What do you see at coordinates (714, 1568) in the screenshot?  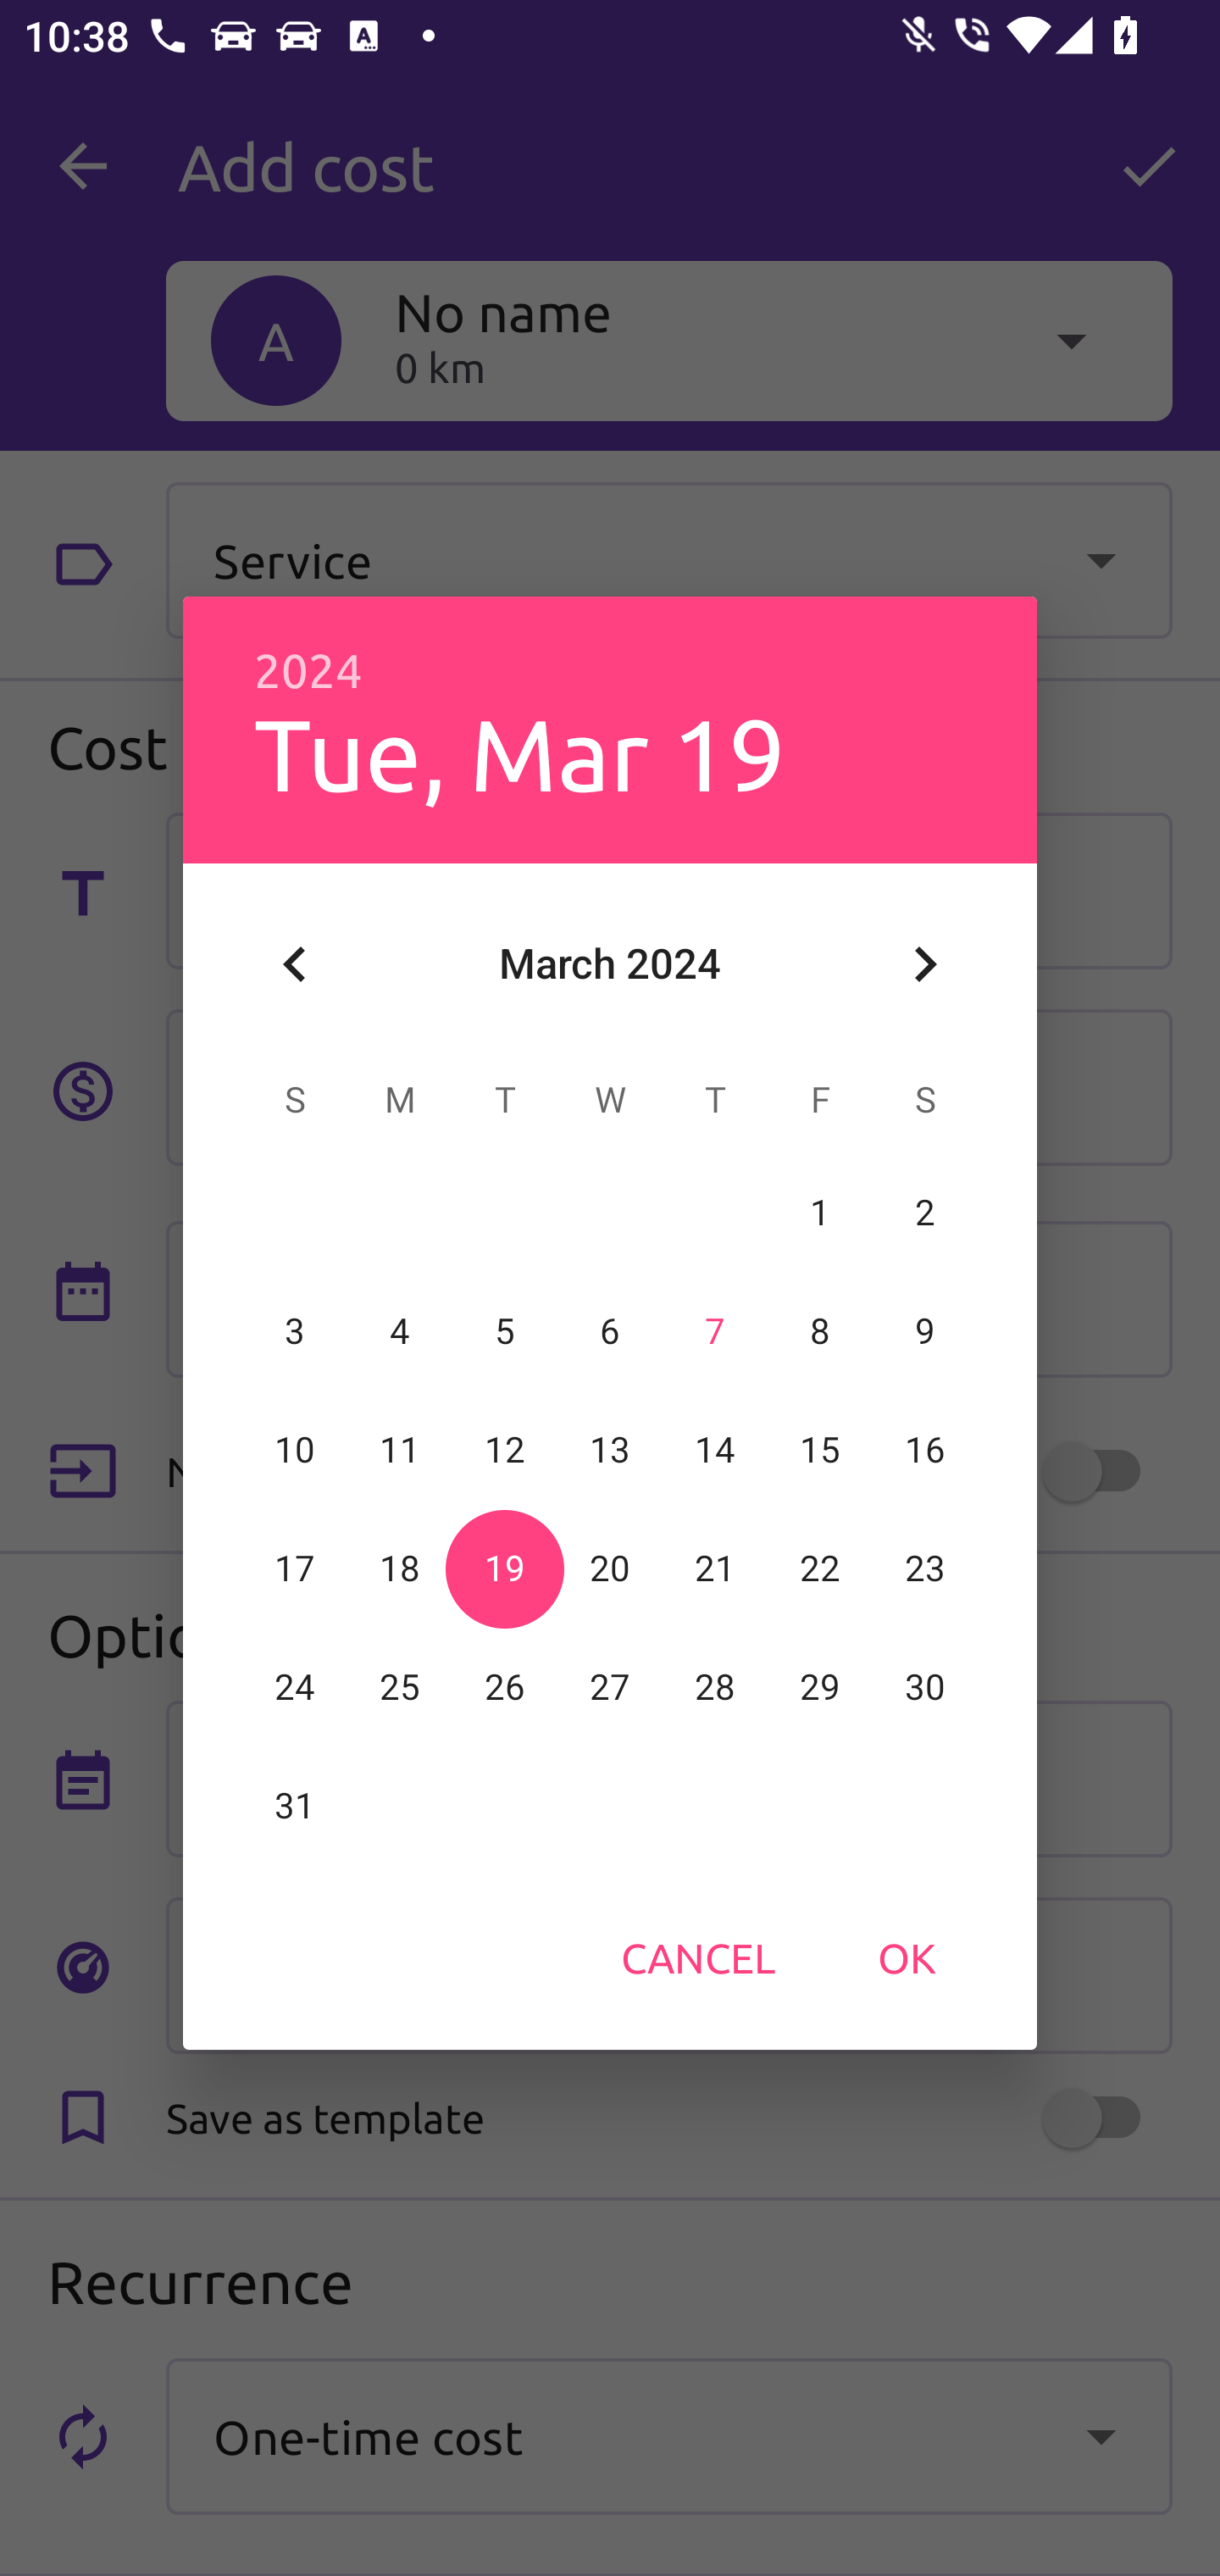 I see `21 21 March 2024` at bounding box center [714, 1568].